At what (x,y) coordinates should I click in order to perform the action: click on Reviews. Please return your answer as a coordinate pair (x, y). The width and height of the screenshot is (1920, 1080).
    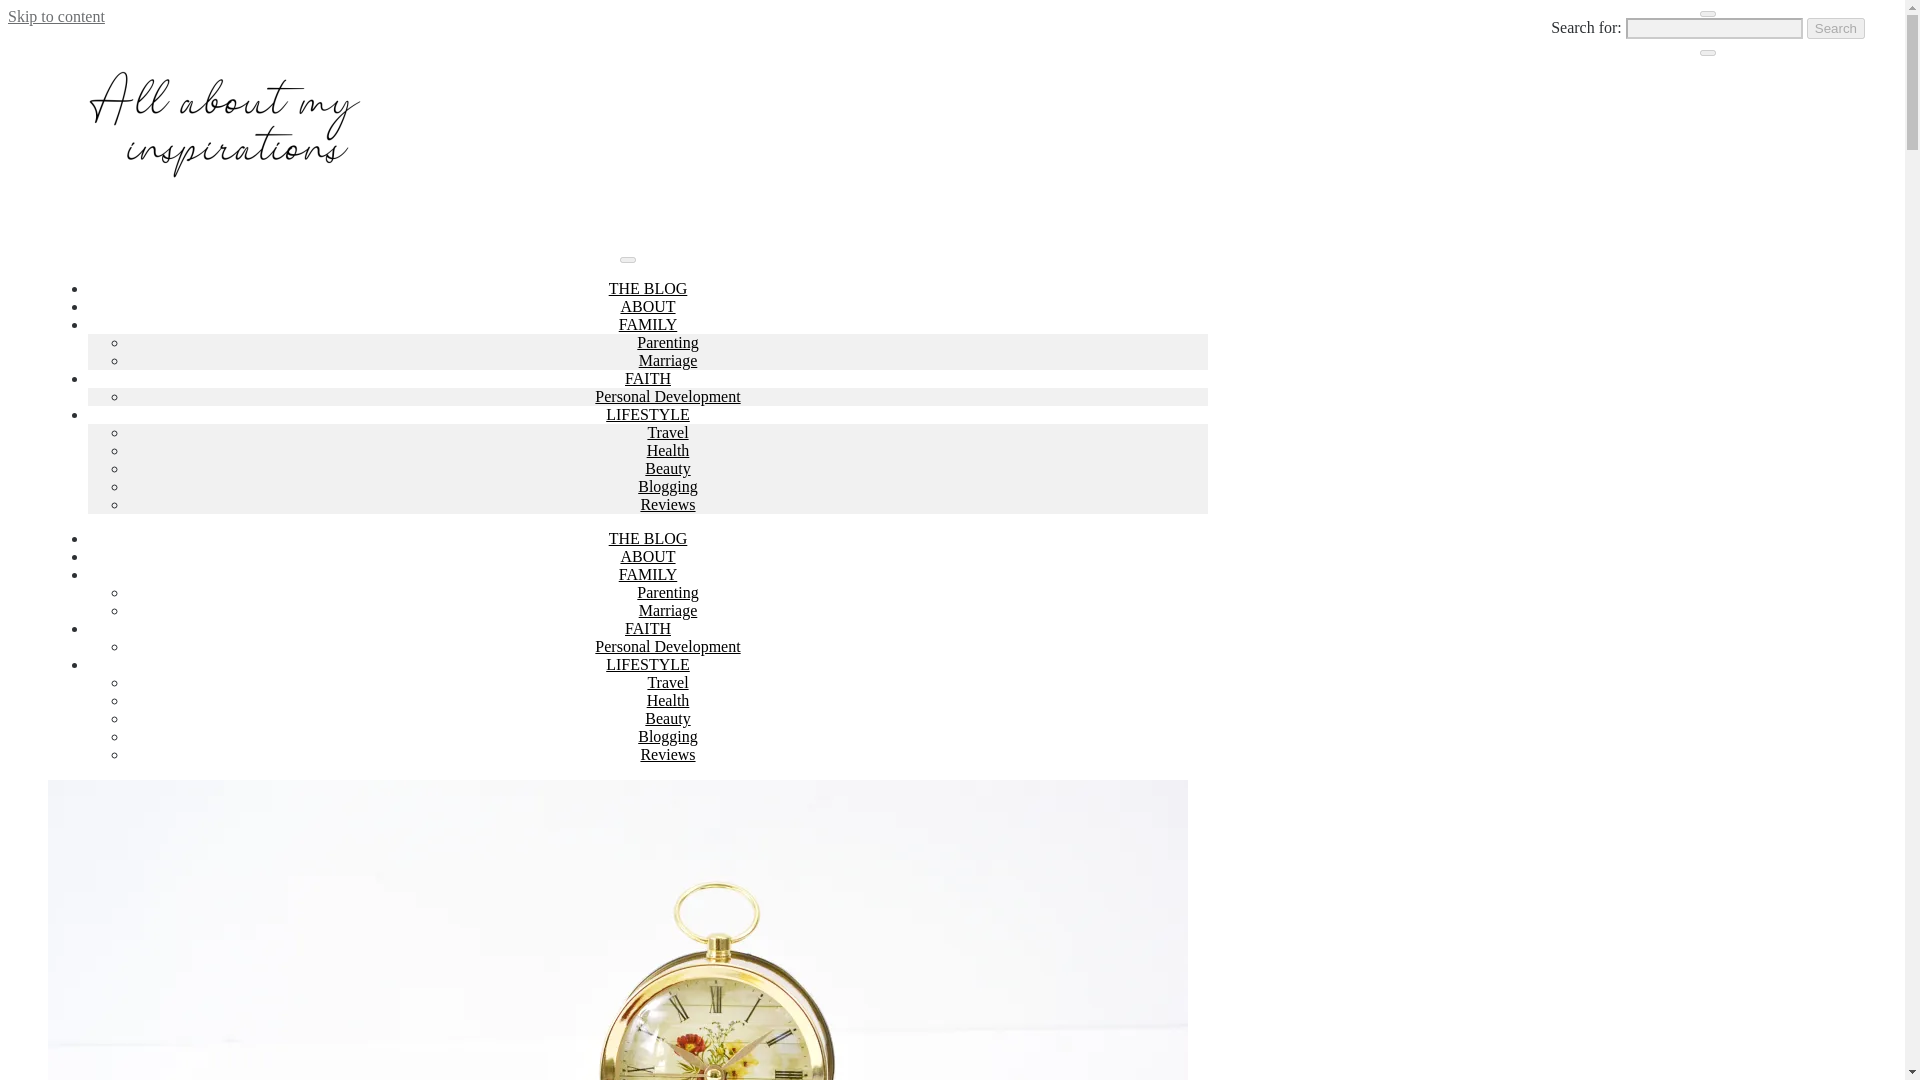
    Looking at the image, I should click on (667, 754).